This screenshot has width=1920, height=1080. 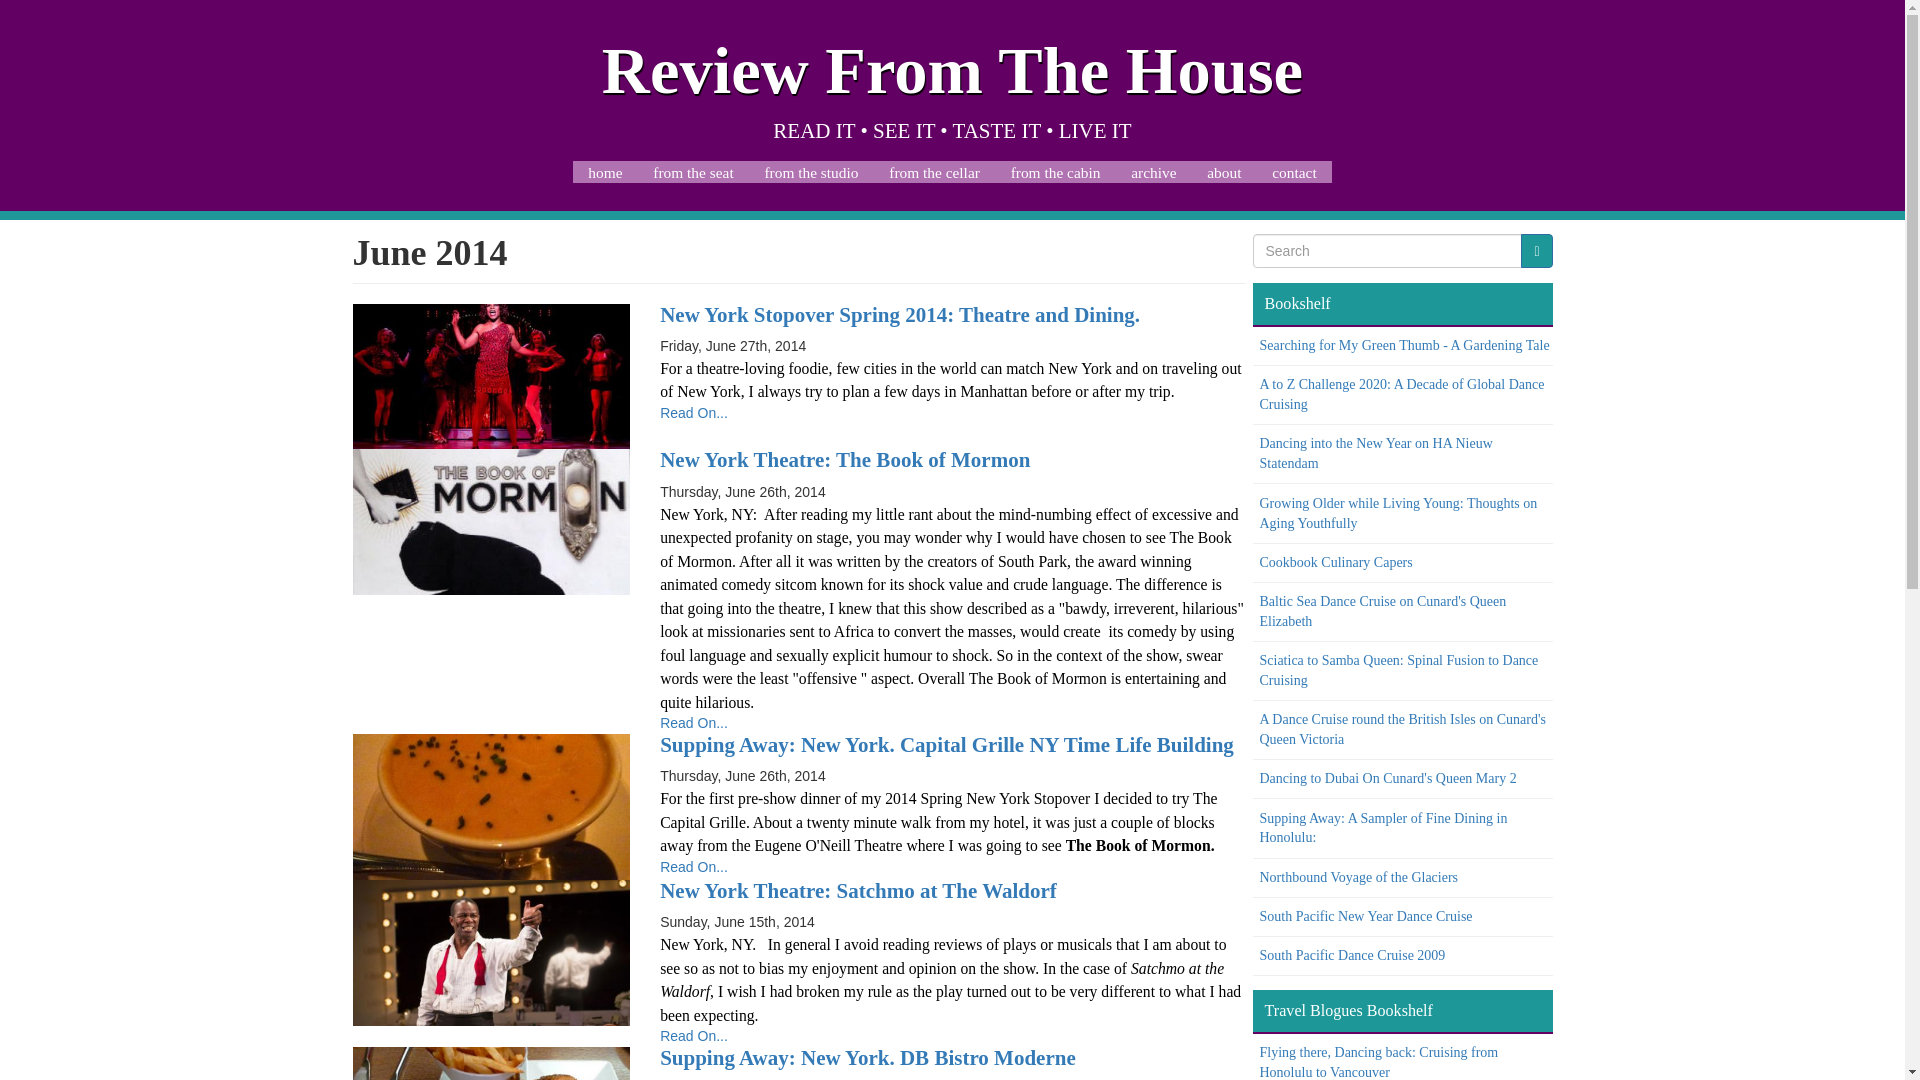 What do you see at coordinates (490, 953) in the screenshot?
I see `New York Theatre: Satchmo at The Waldorf ` at bounding box center [490, 953].